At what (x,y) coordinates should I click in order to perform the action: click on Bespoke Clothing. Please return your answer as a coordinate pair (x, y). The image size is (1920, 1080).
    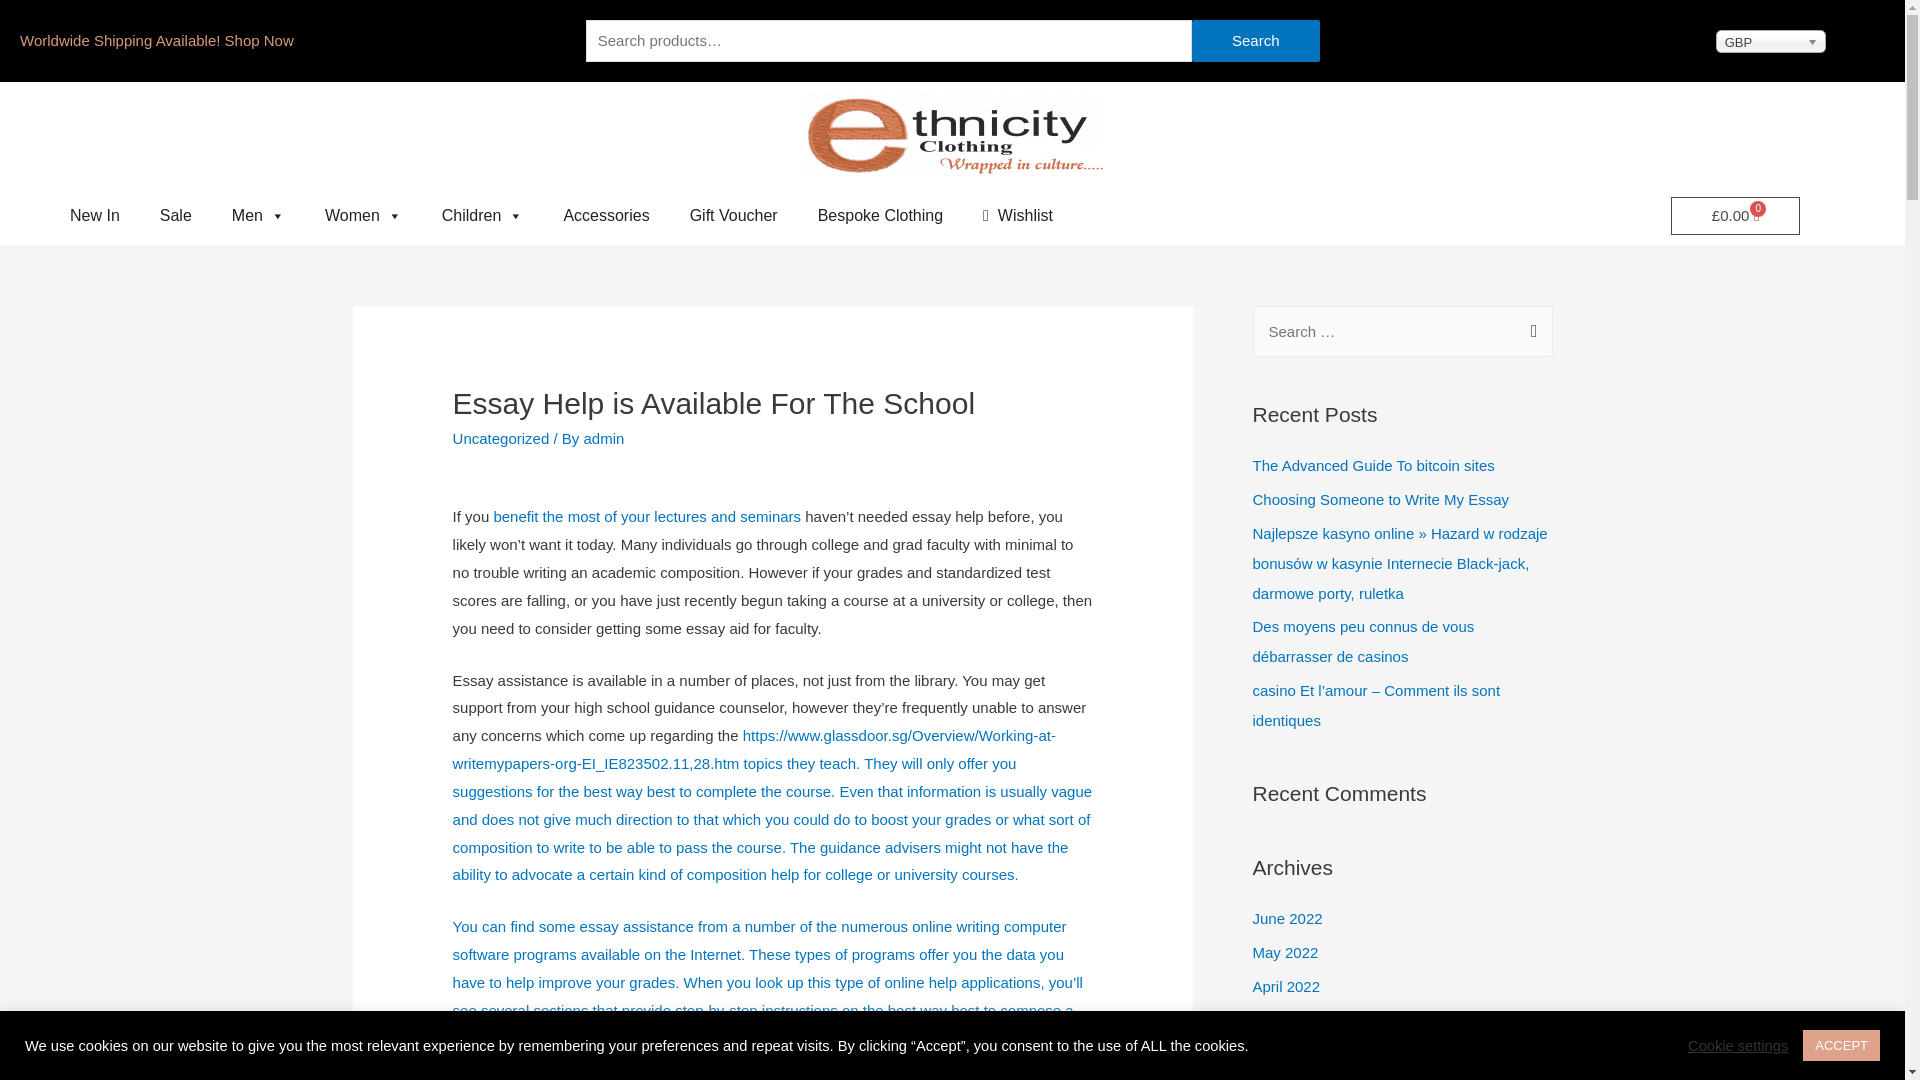
    Looking at the image, I should click on (880, 216).